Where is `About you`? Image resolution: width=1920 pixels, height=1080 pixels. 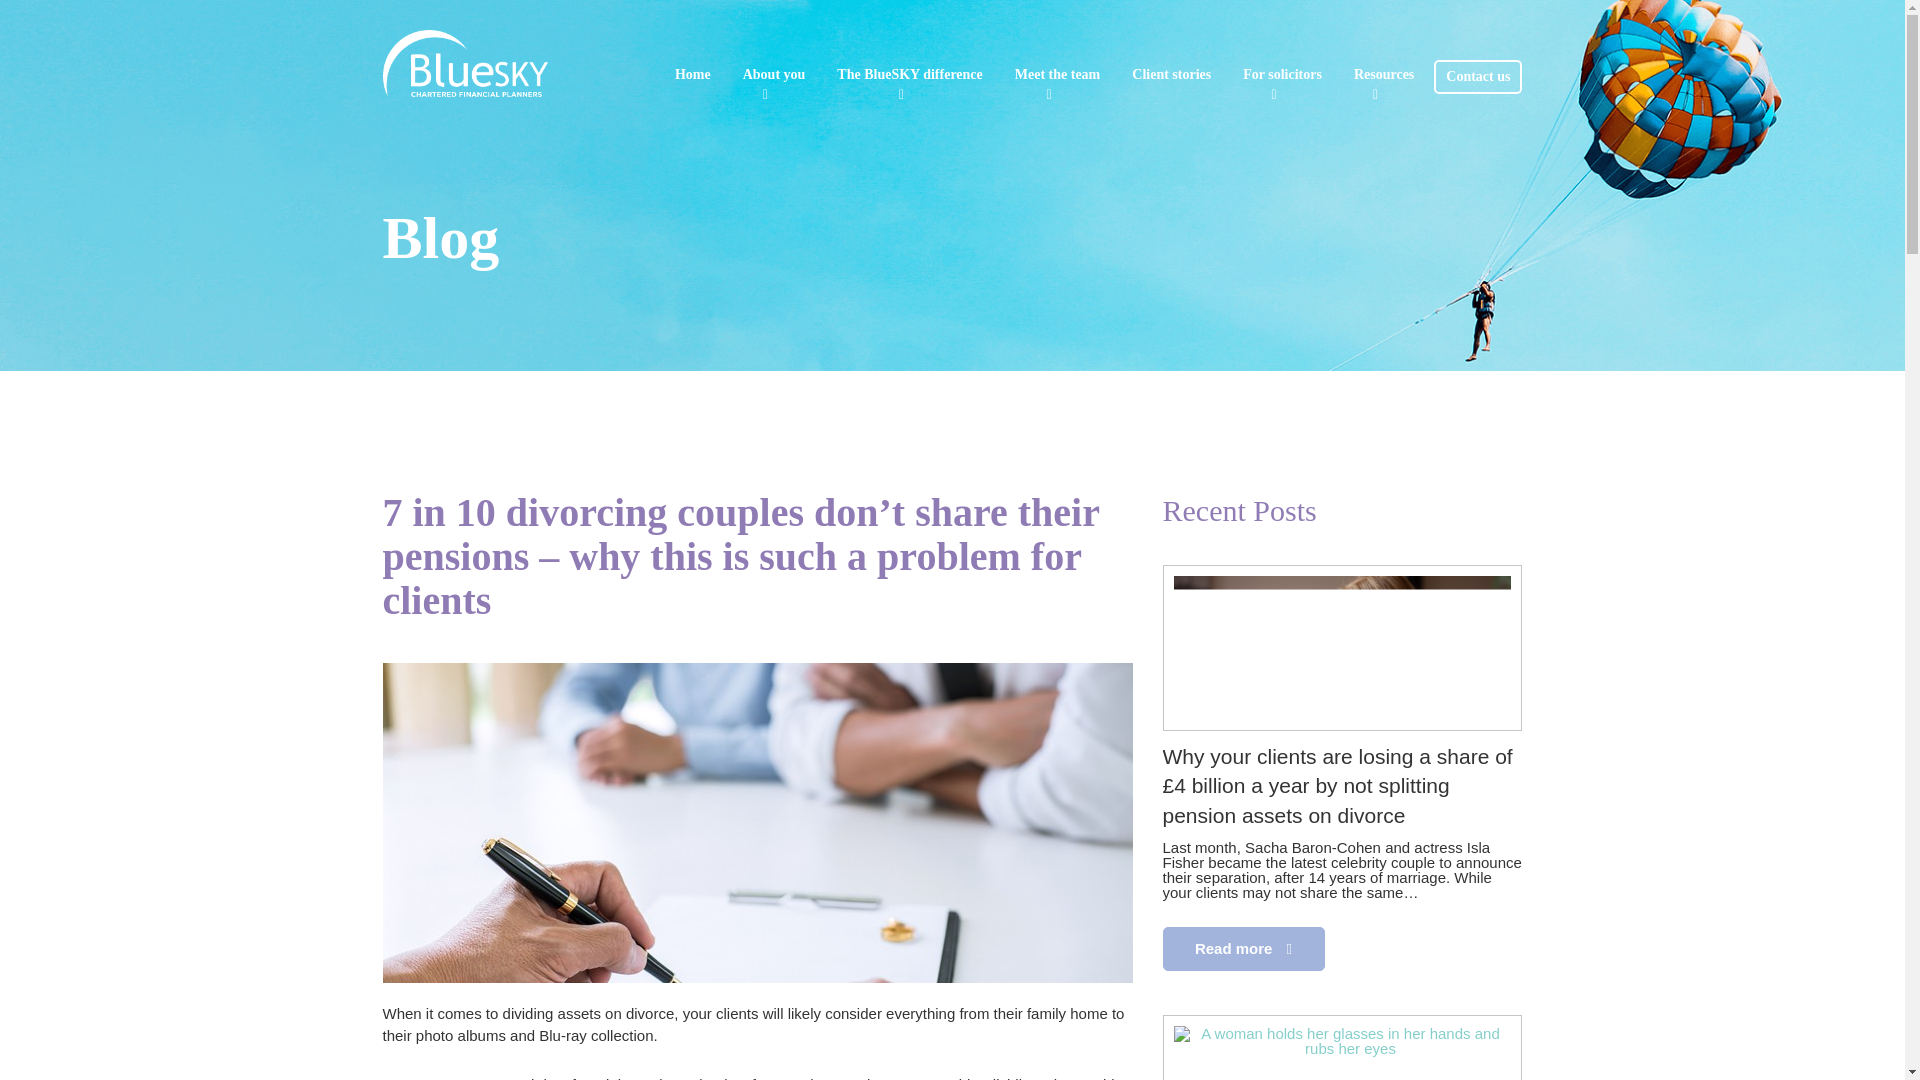 About you is located at coordinates (774, 74).